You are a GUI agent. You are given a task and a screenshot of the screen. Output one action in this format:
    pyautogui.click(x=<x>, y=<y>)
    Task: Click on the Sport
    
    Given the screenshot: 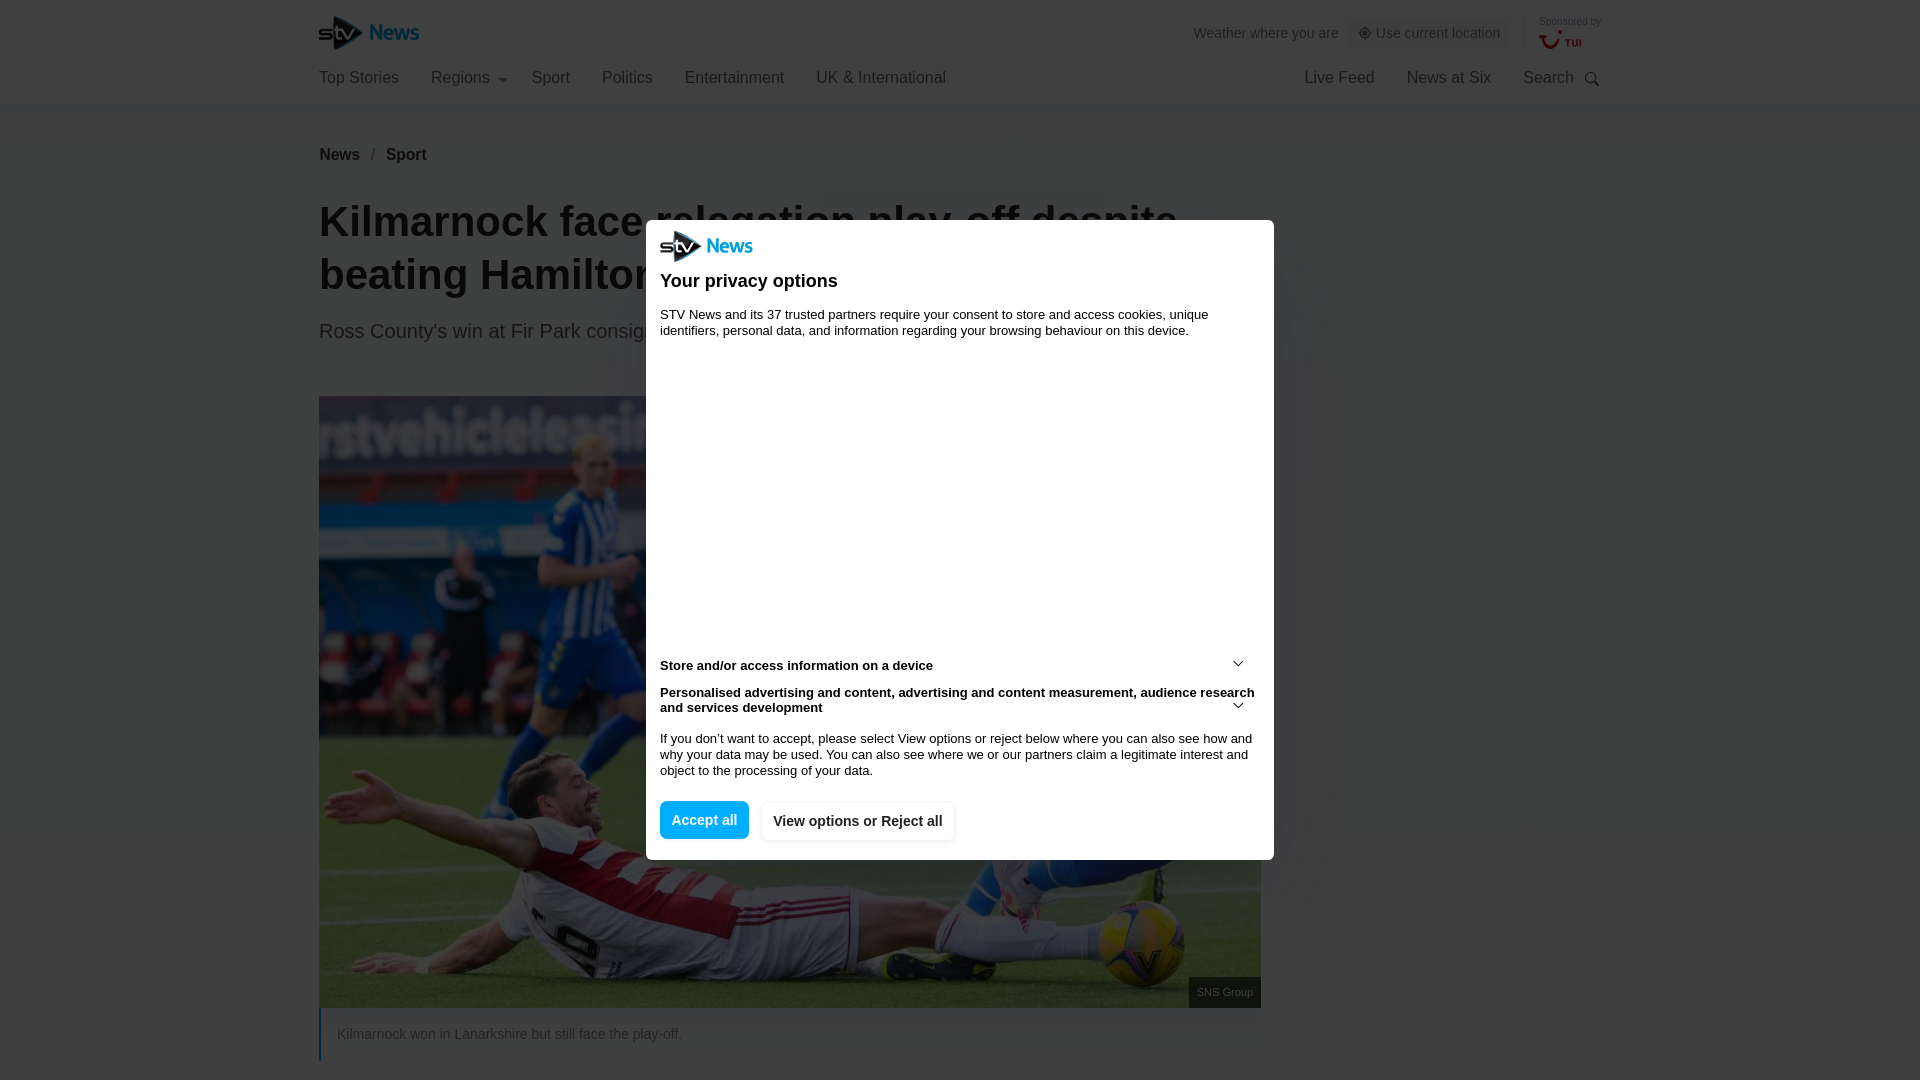 What is the action you would take?
    pyautogui.click(x=406, y=154)
    